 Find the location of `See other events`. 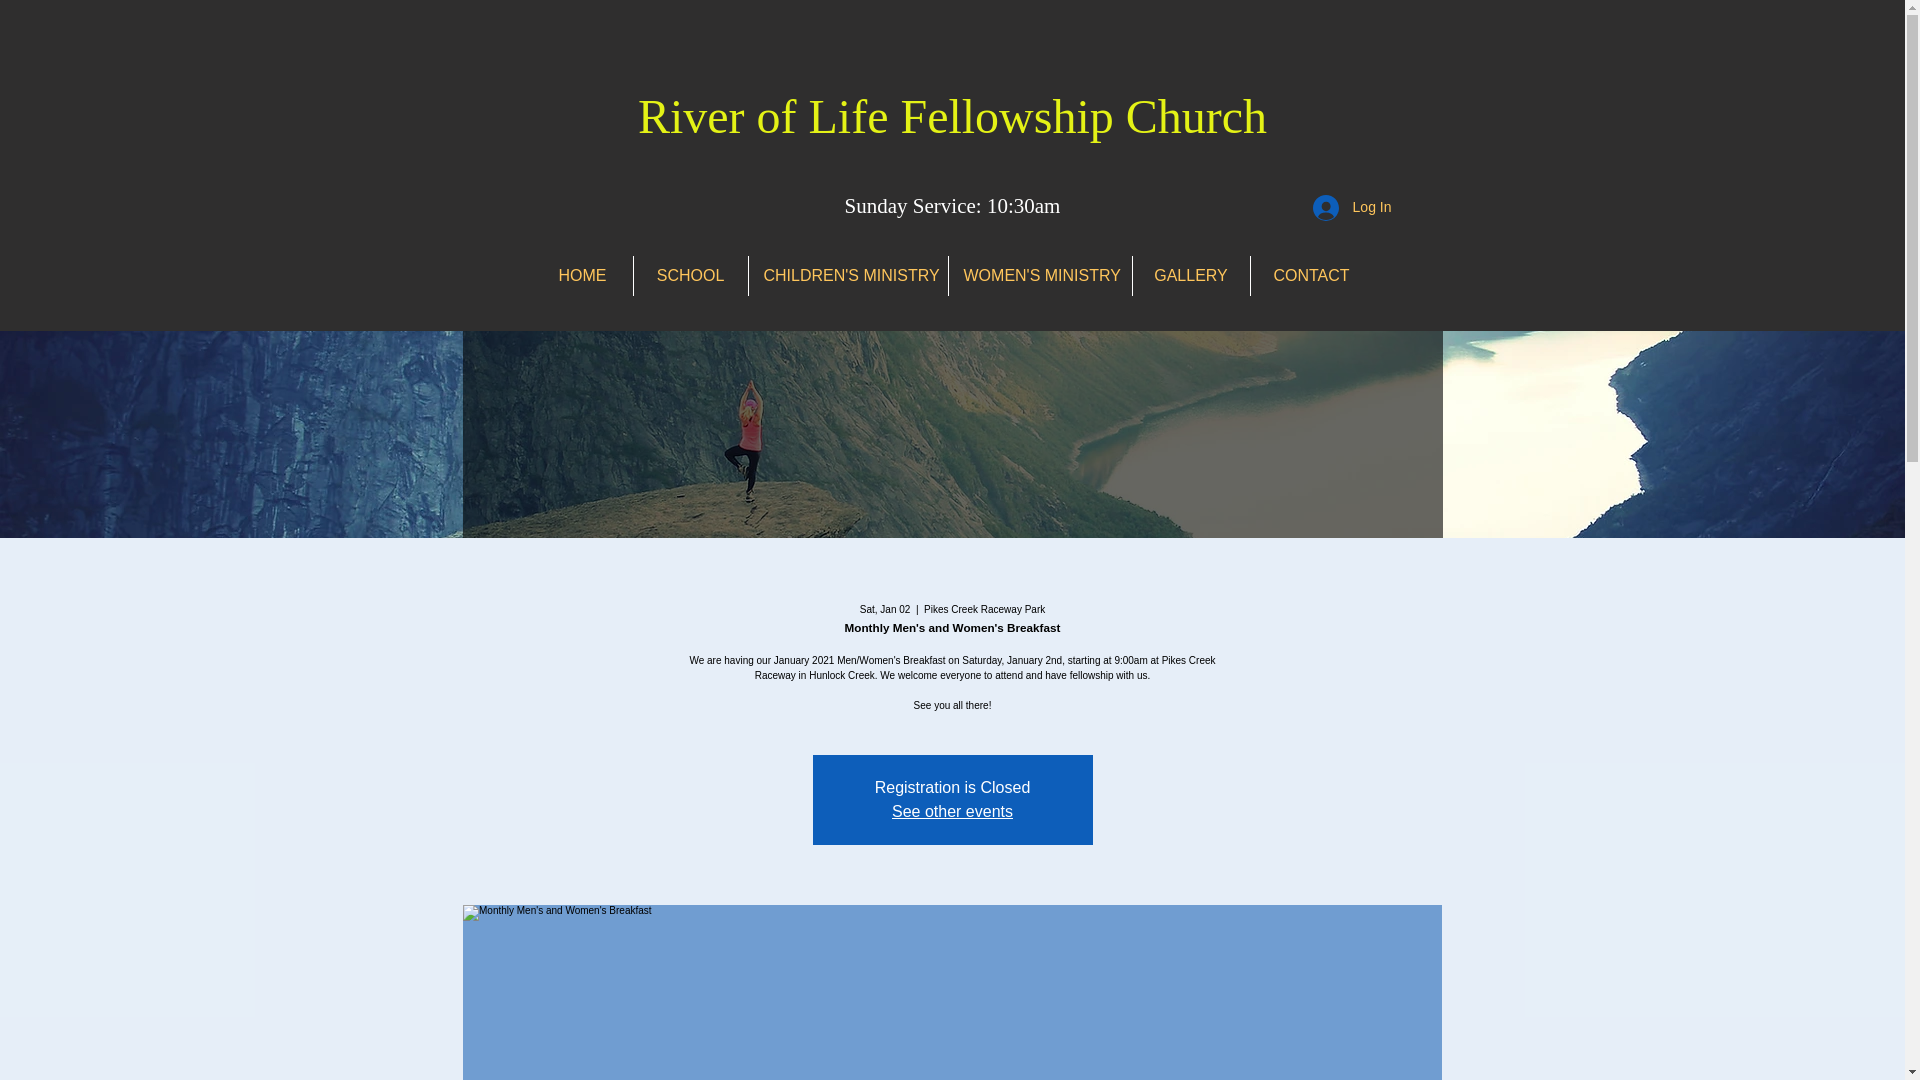

See other events is located at coordinates (952, 811).